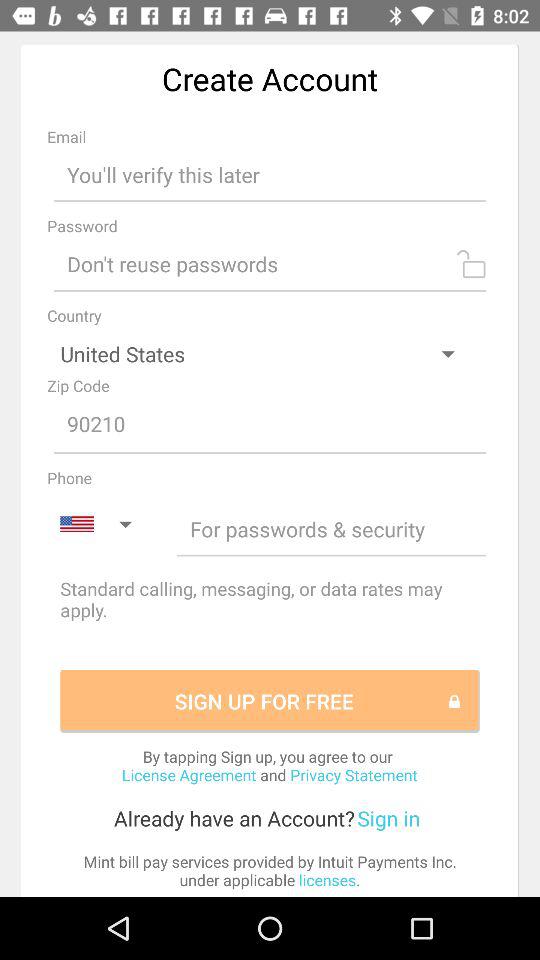 Image resolution: width=540 pixels, height=960 pixels. What do you see at coordinates (270, 264) in the screenshot?
I see `enter password` at bounding box center [270, 264].